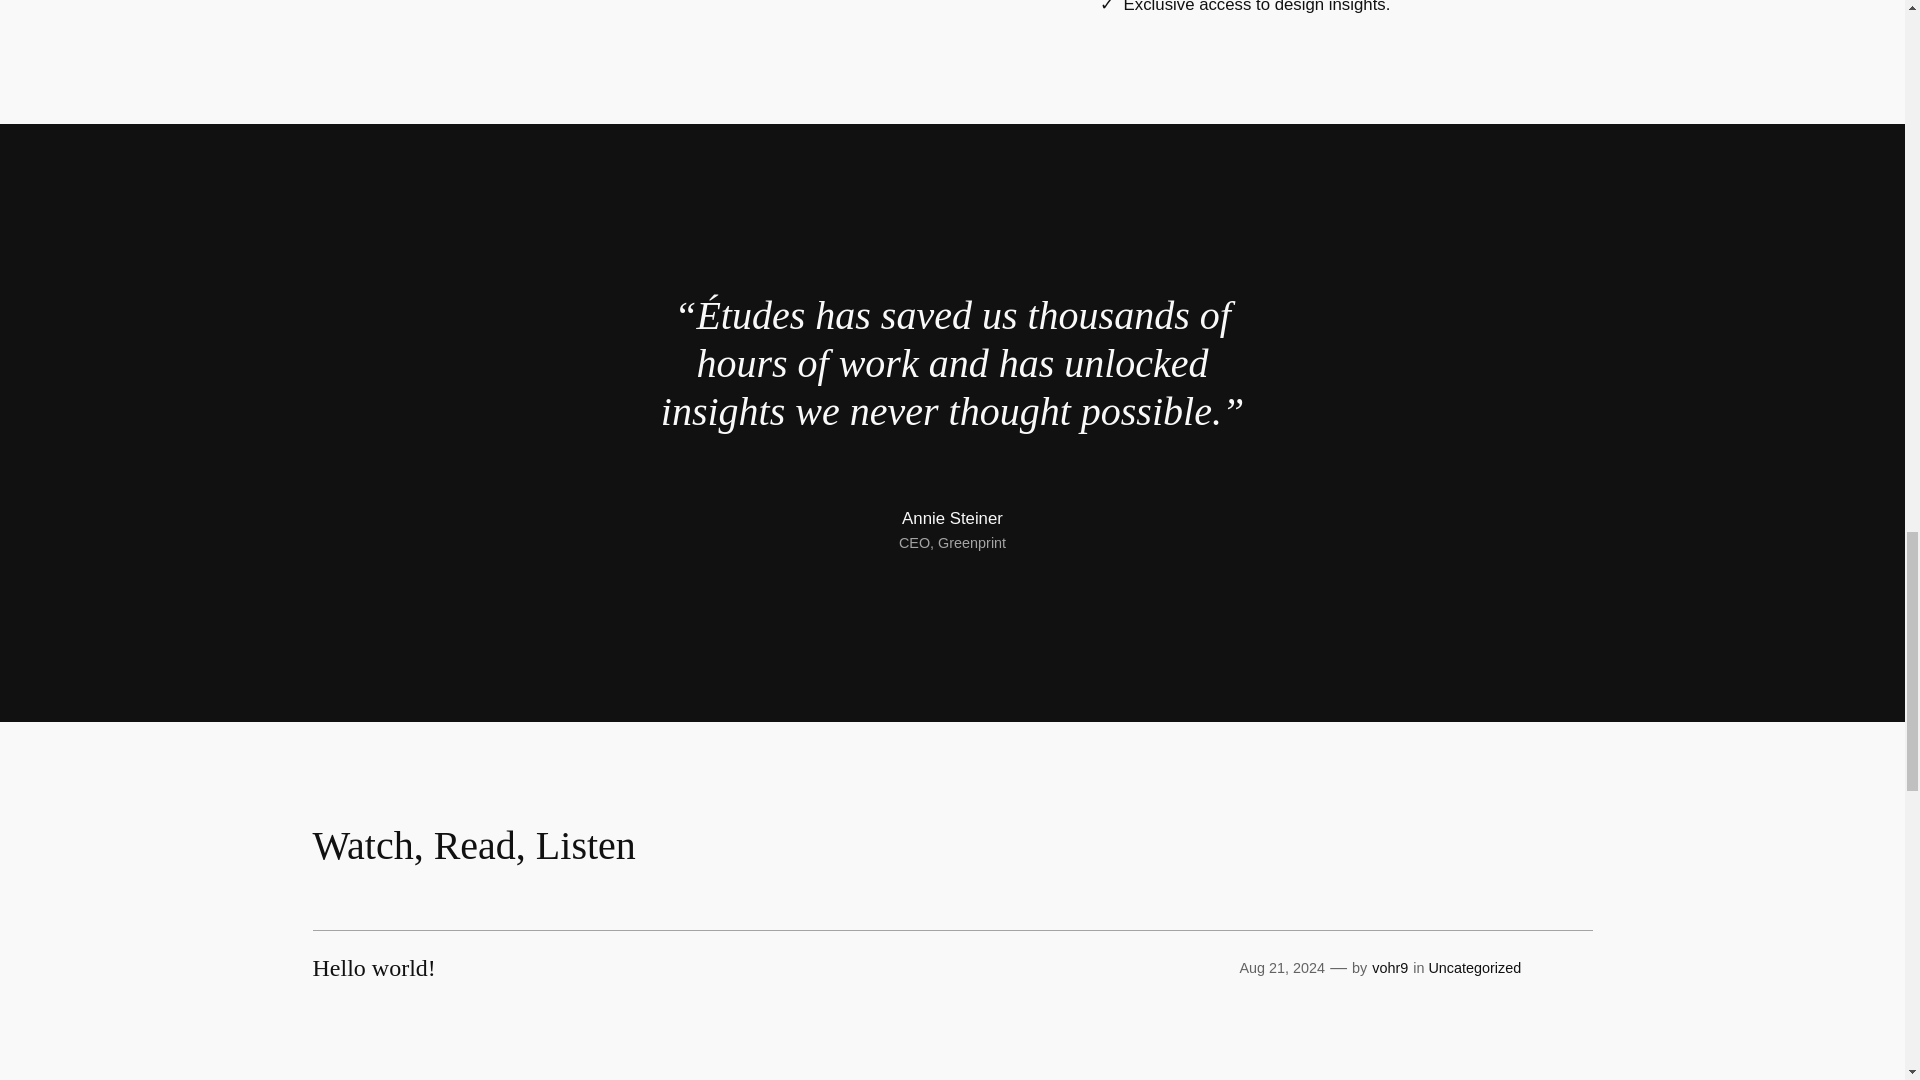 The height and width of the screenshot is (1080, 1920). I want to click on Uncategorized, so click(1474, 968).